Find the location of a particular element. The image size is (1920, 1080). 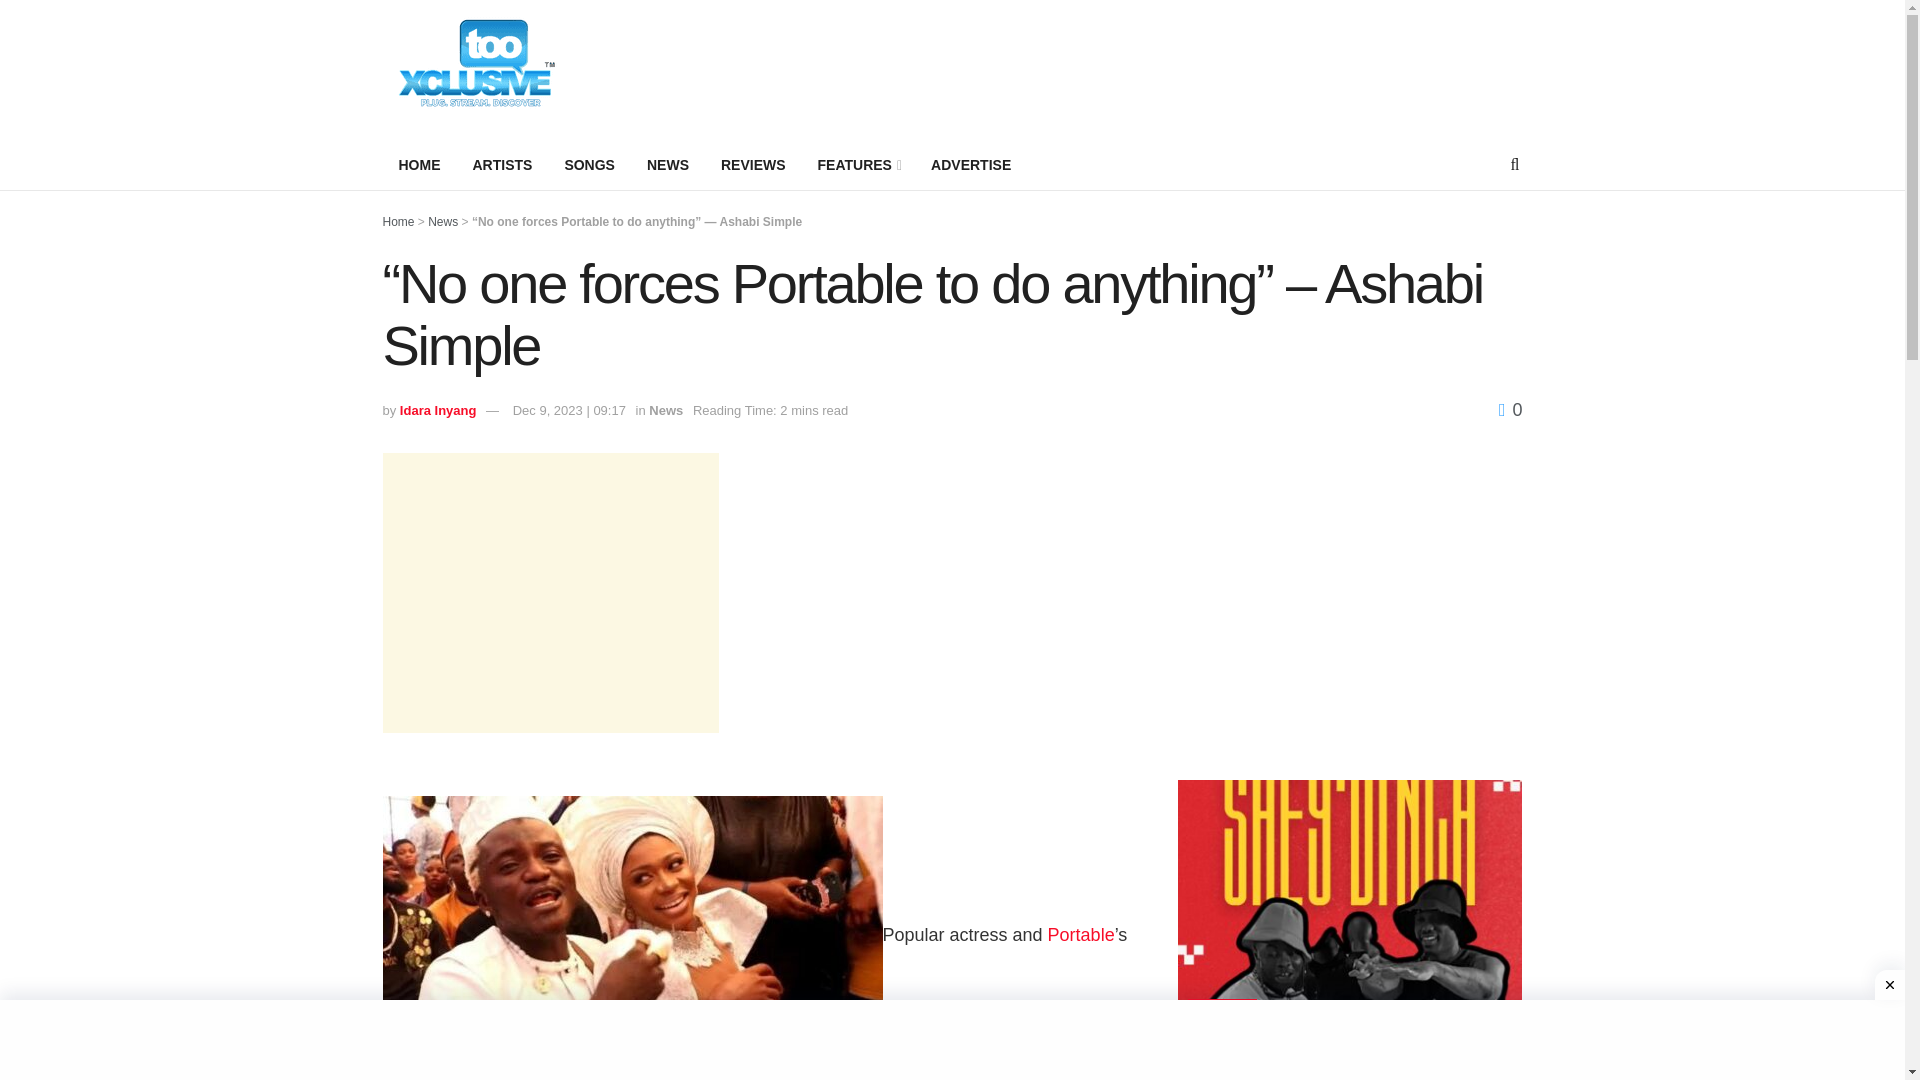

REVIEWS is located at coordinates (753, 165).